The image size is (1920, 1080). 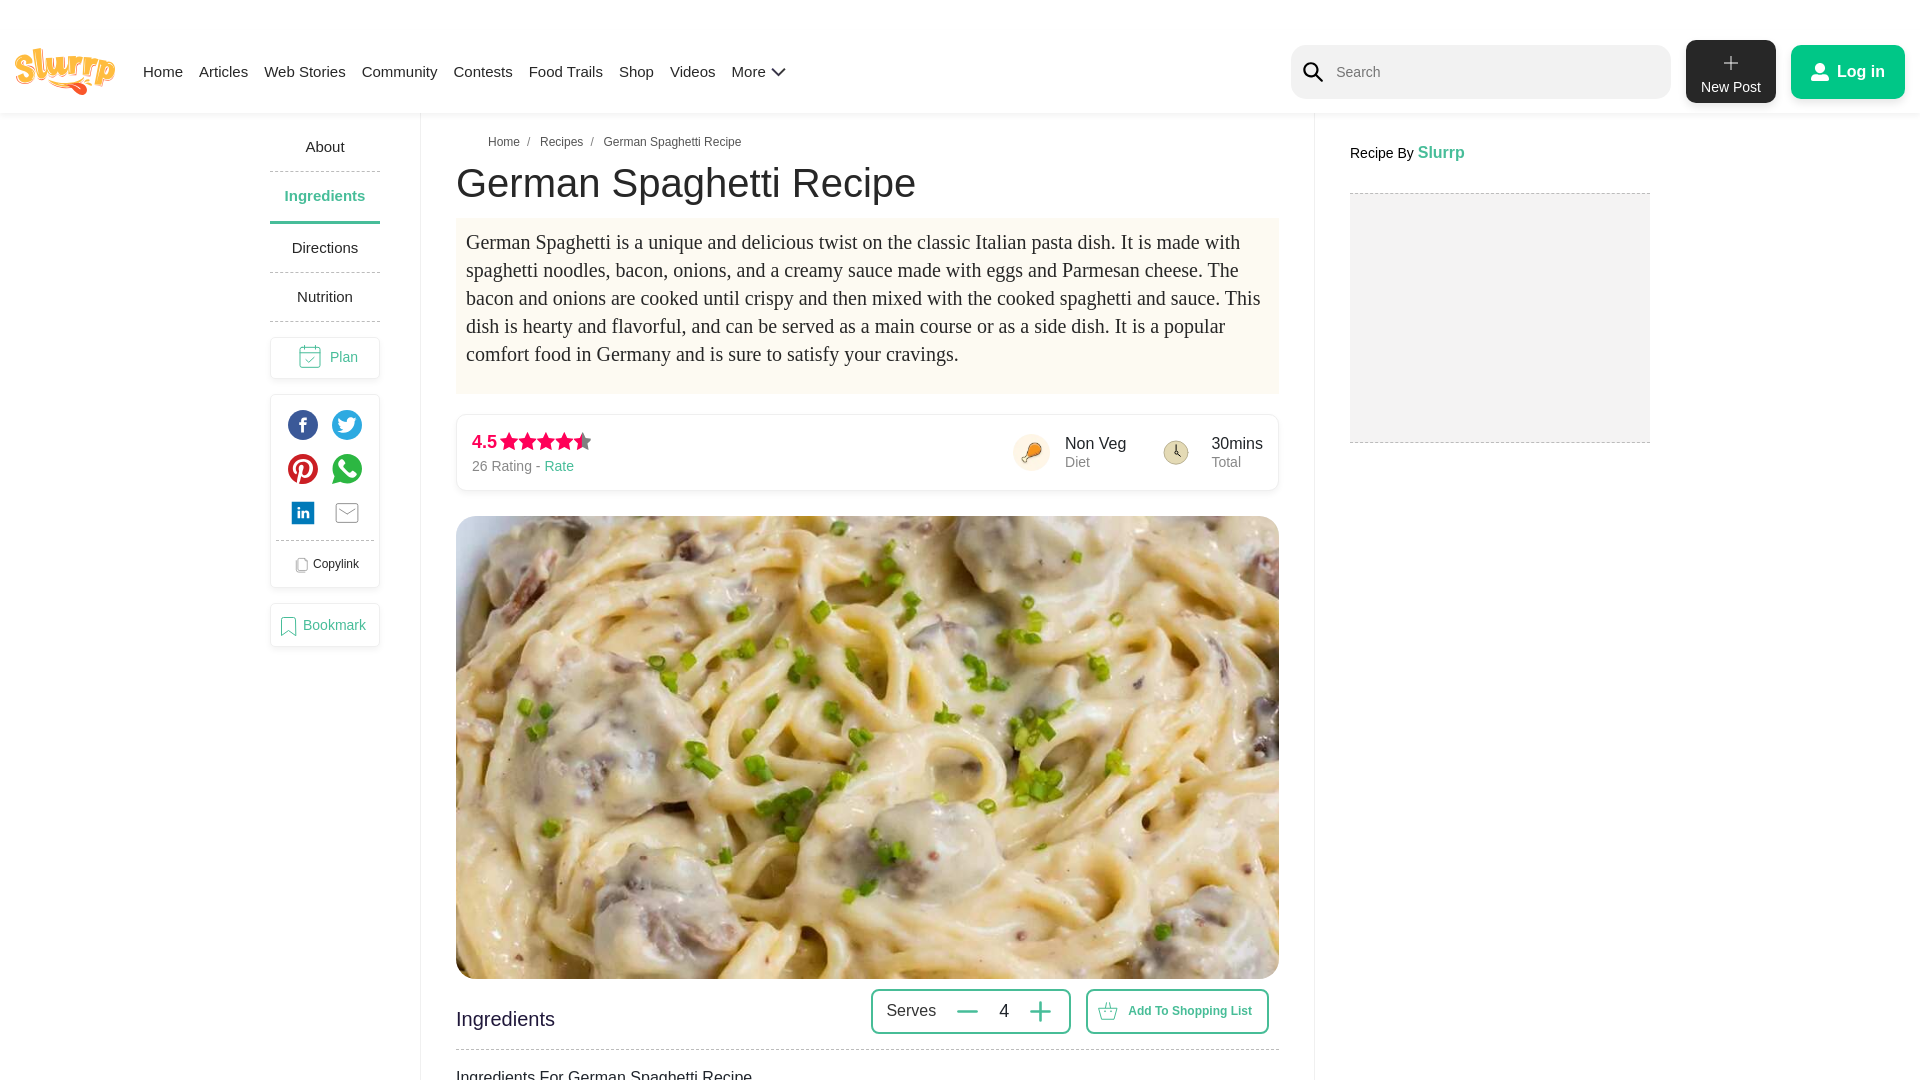 I want to click on Copylink, so click(x=325, y=564).